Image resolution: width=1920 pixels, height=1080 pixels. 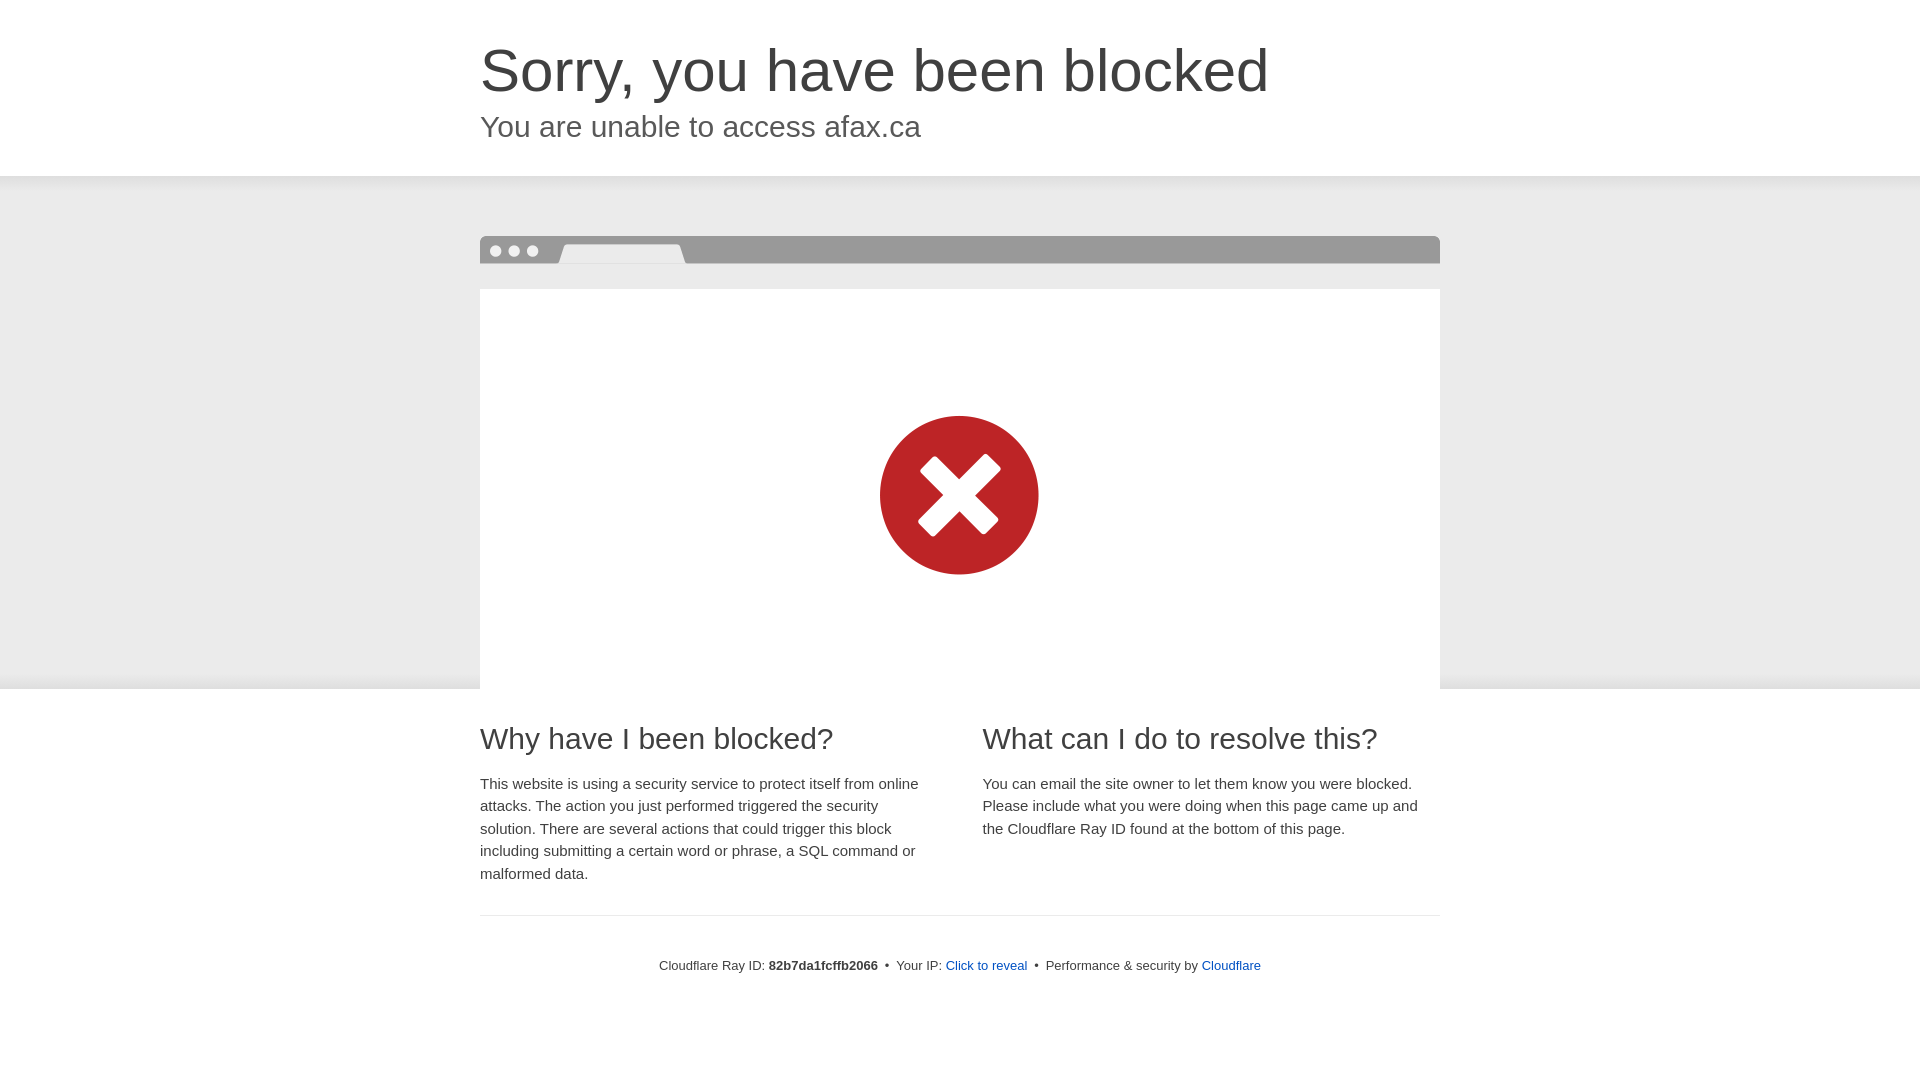 I want to click on Click to reveal, so click(x=987, y=966).